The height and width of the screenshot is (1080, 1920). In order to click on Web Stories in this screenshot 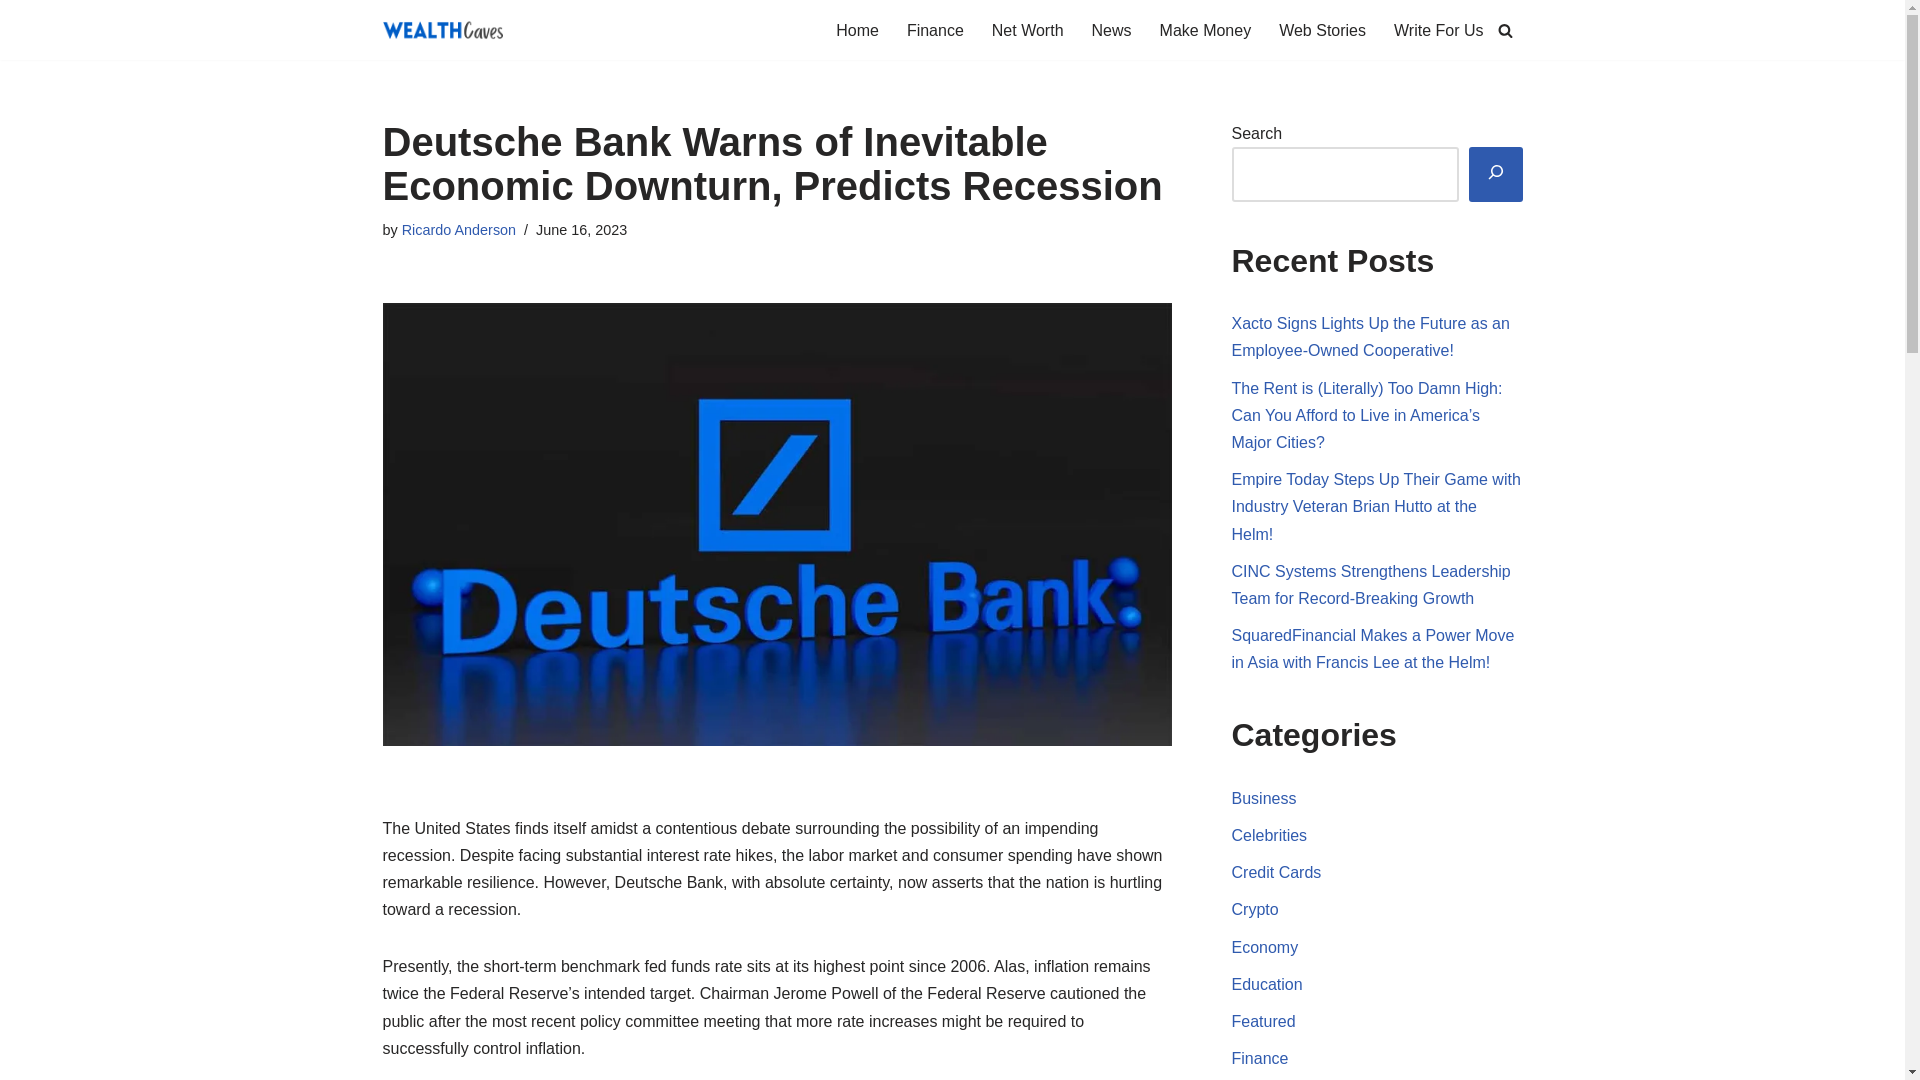, I will do `click(1322, 30)`.